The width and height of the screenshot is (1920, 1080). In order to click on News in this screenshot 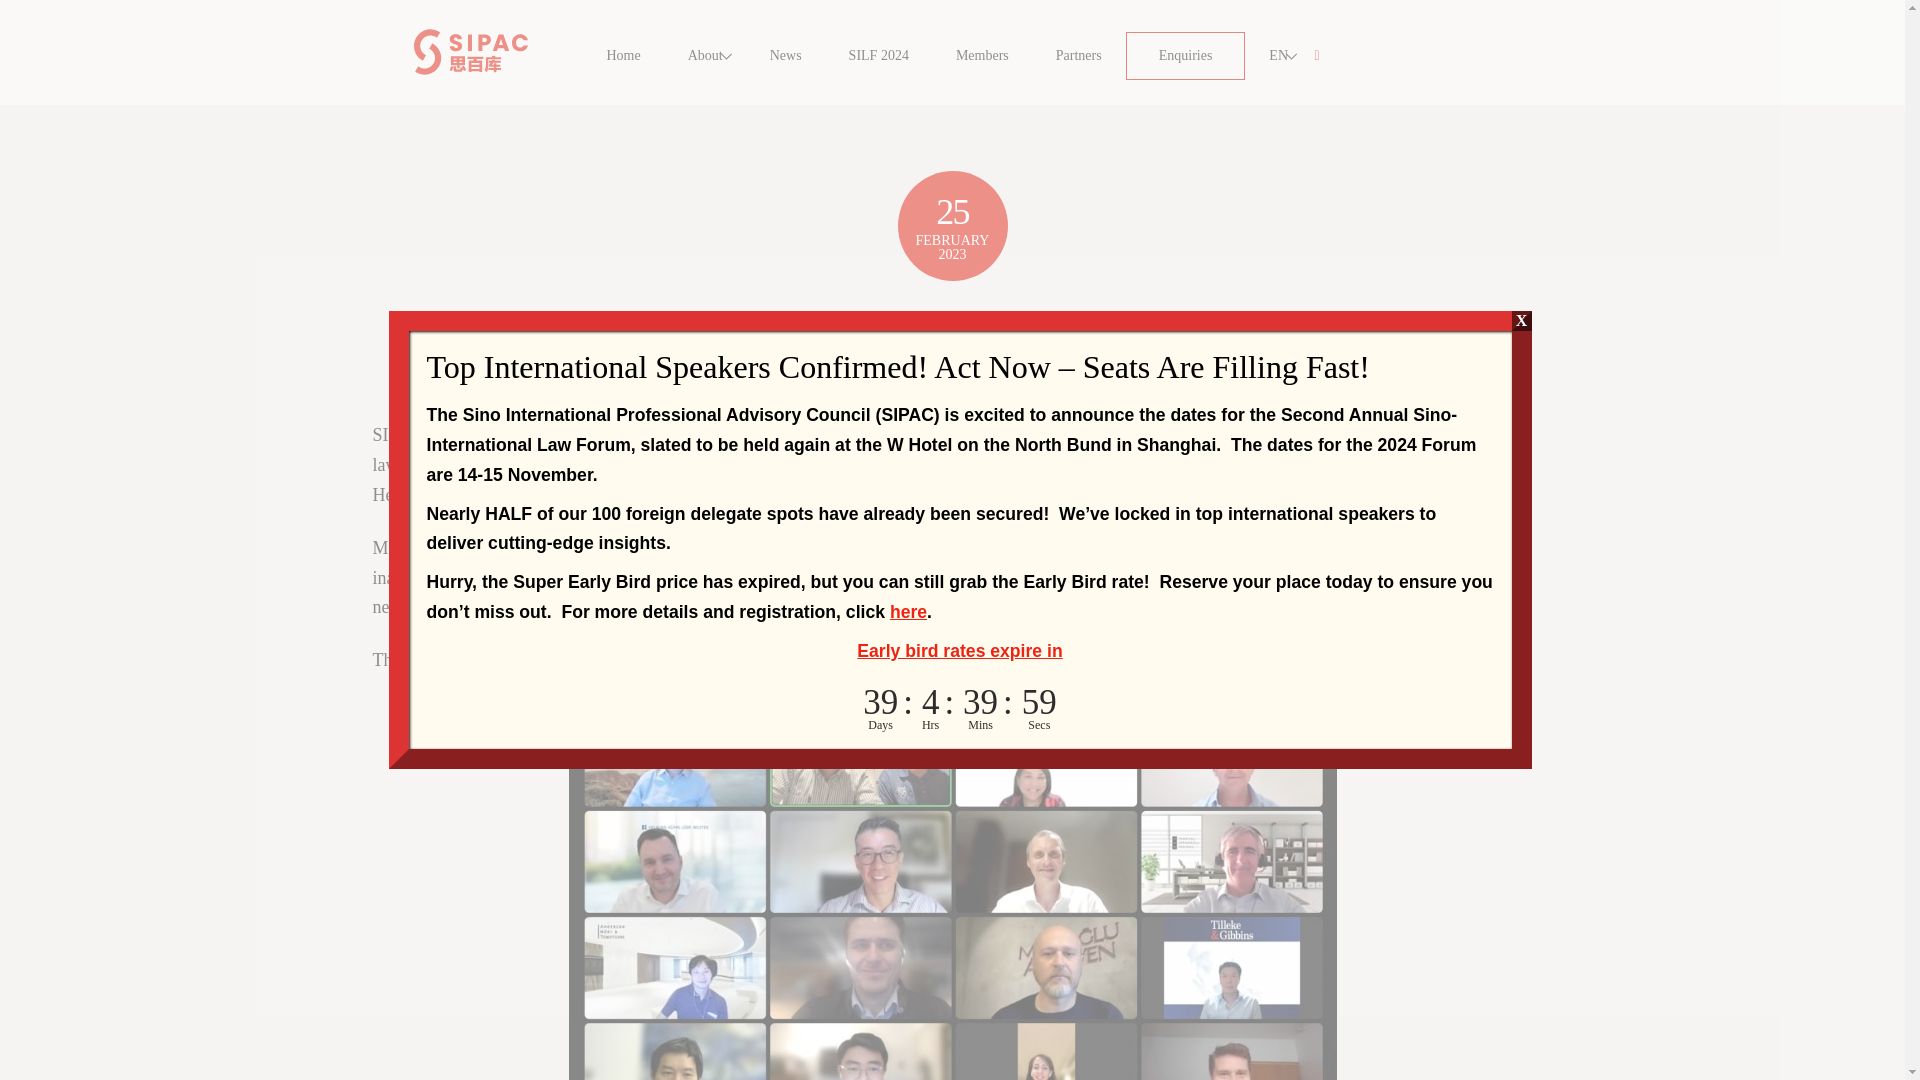, I will do `click(1278, 56)`.